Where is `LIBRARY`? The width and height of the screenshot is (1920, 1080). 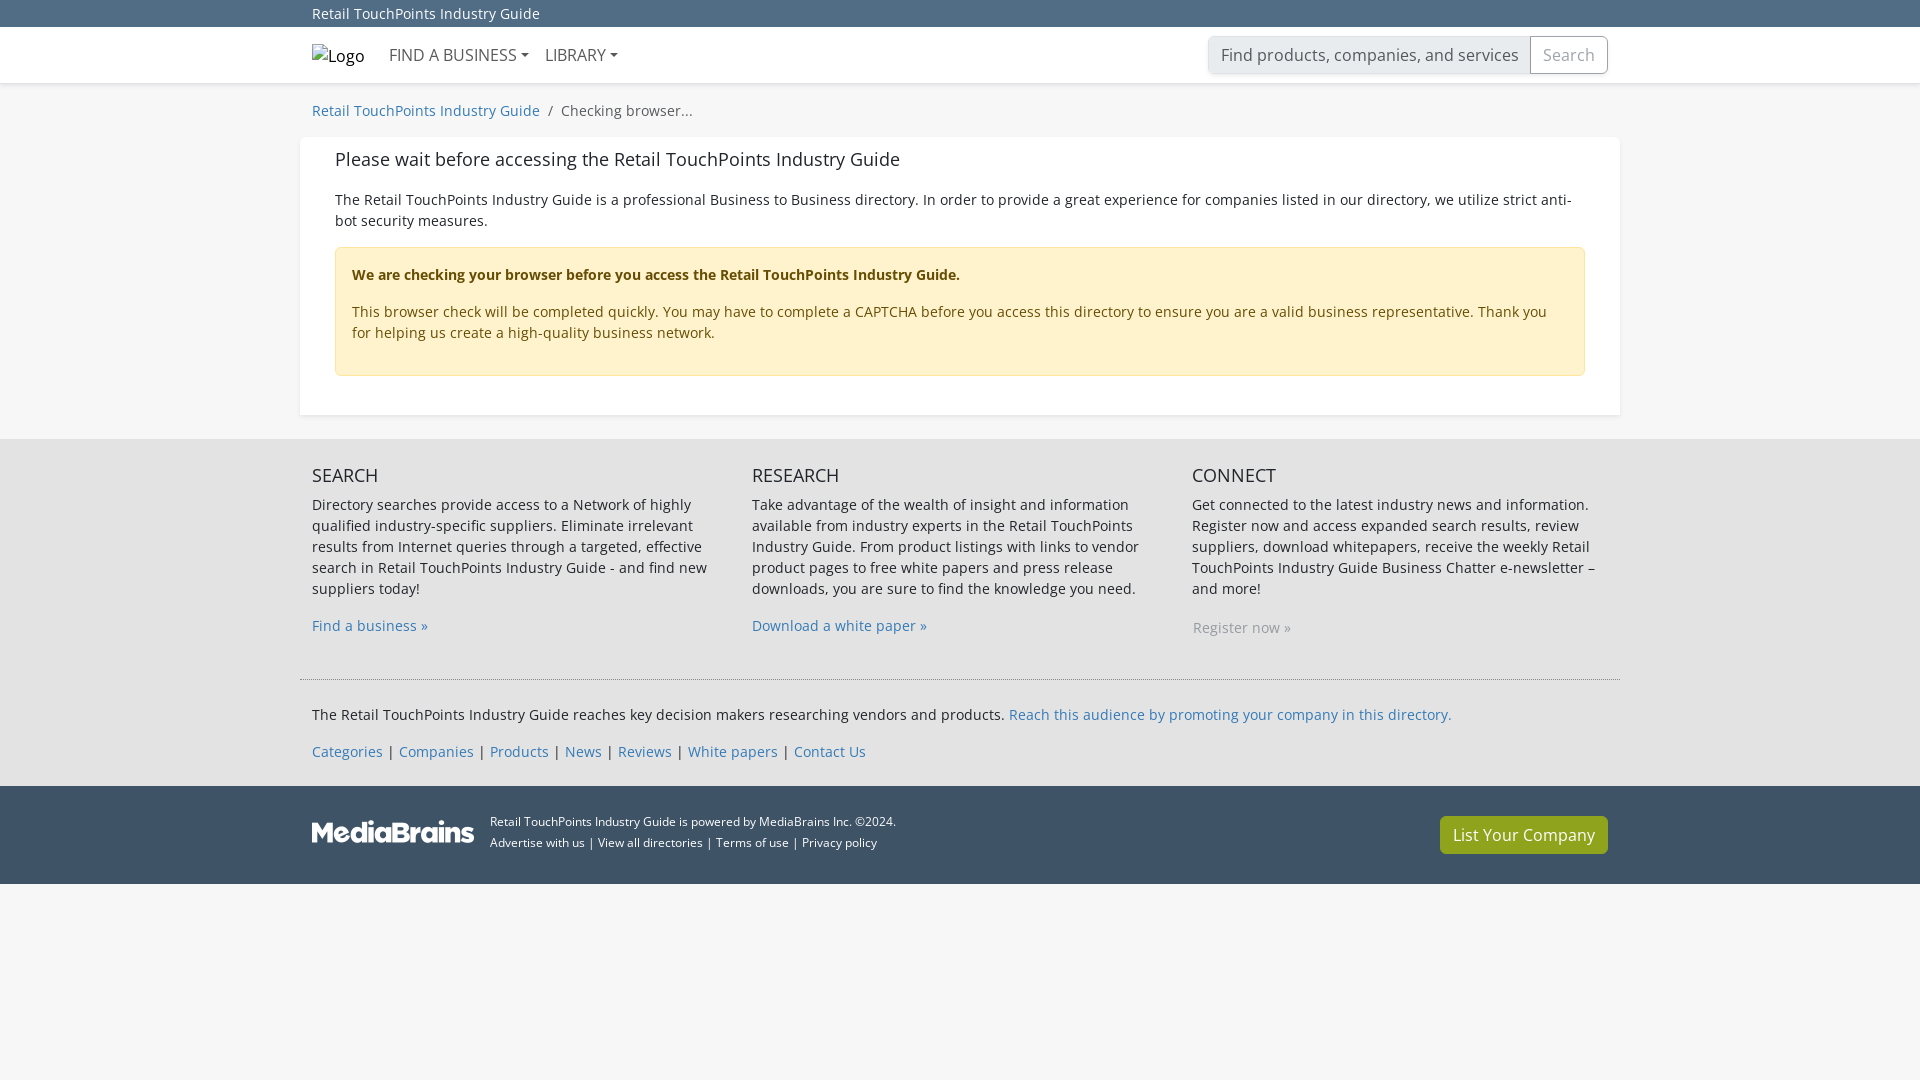
LIBRARY is located at coordinates (581, 54).